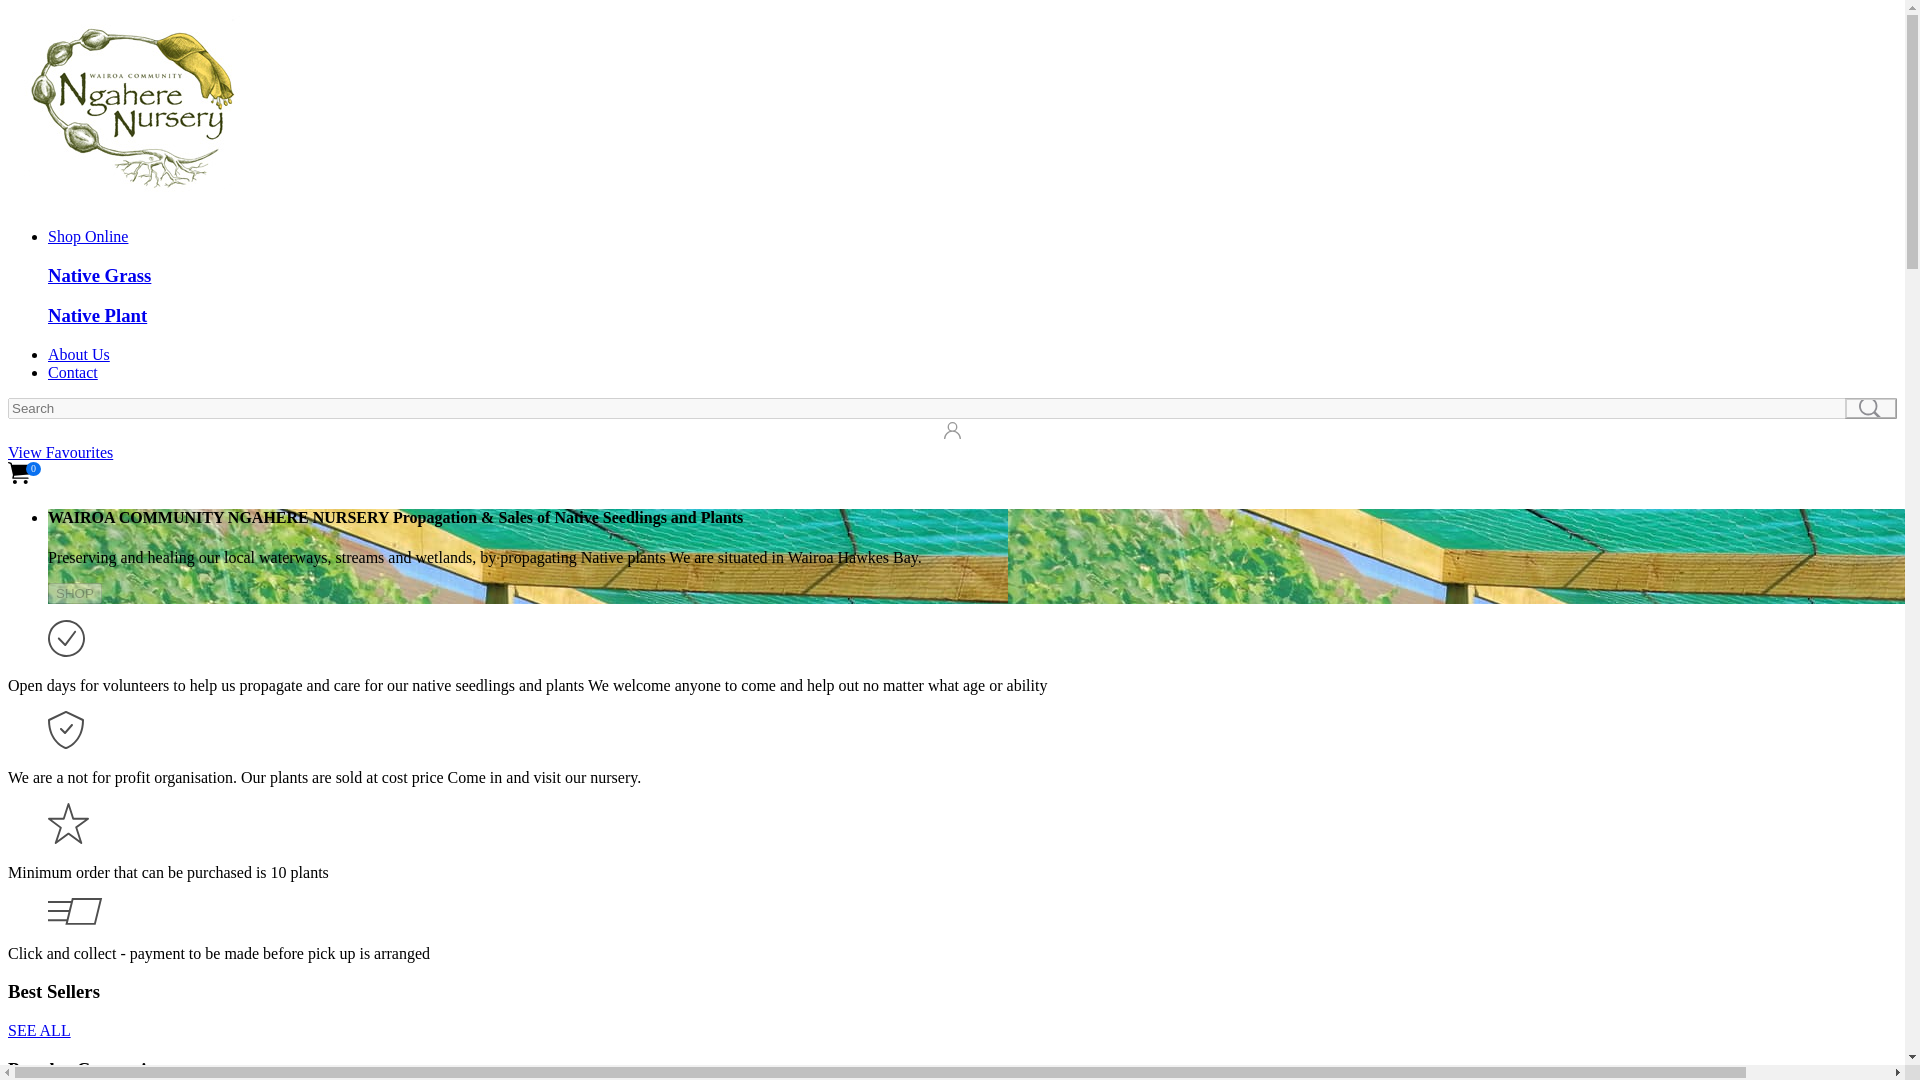  I want to click on Native Plant, so click(98, 315).